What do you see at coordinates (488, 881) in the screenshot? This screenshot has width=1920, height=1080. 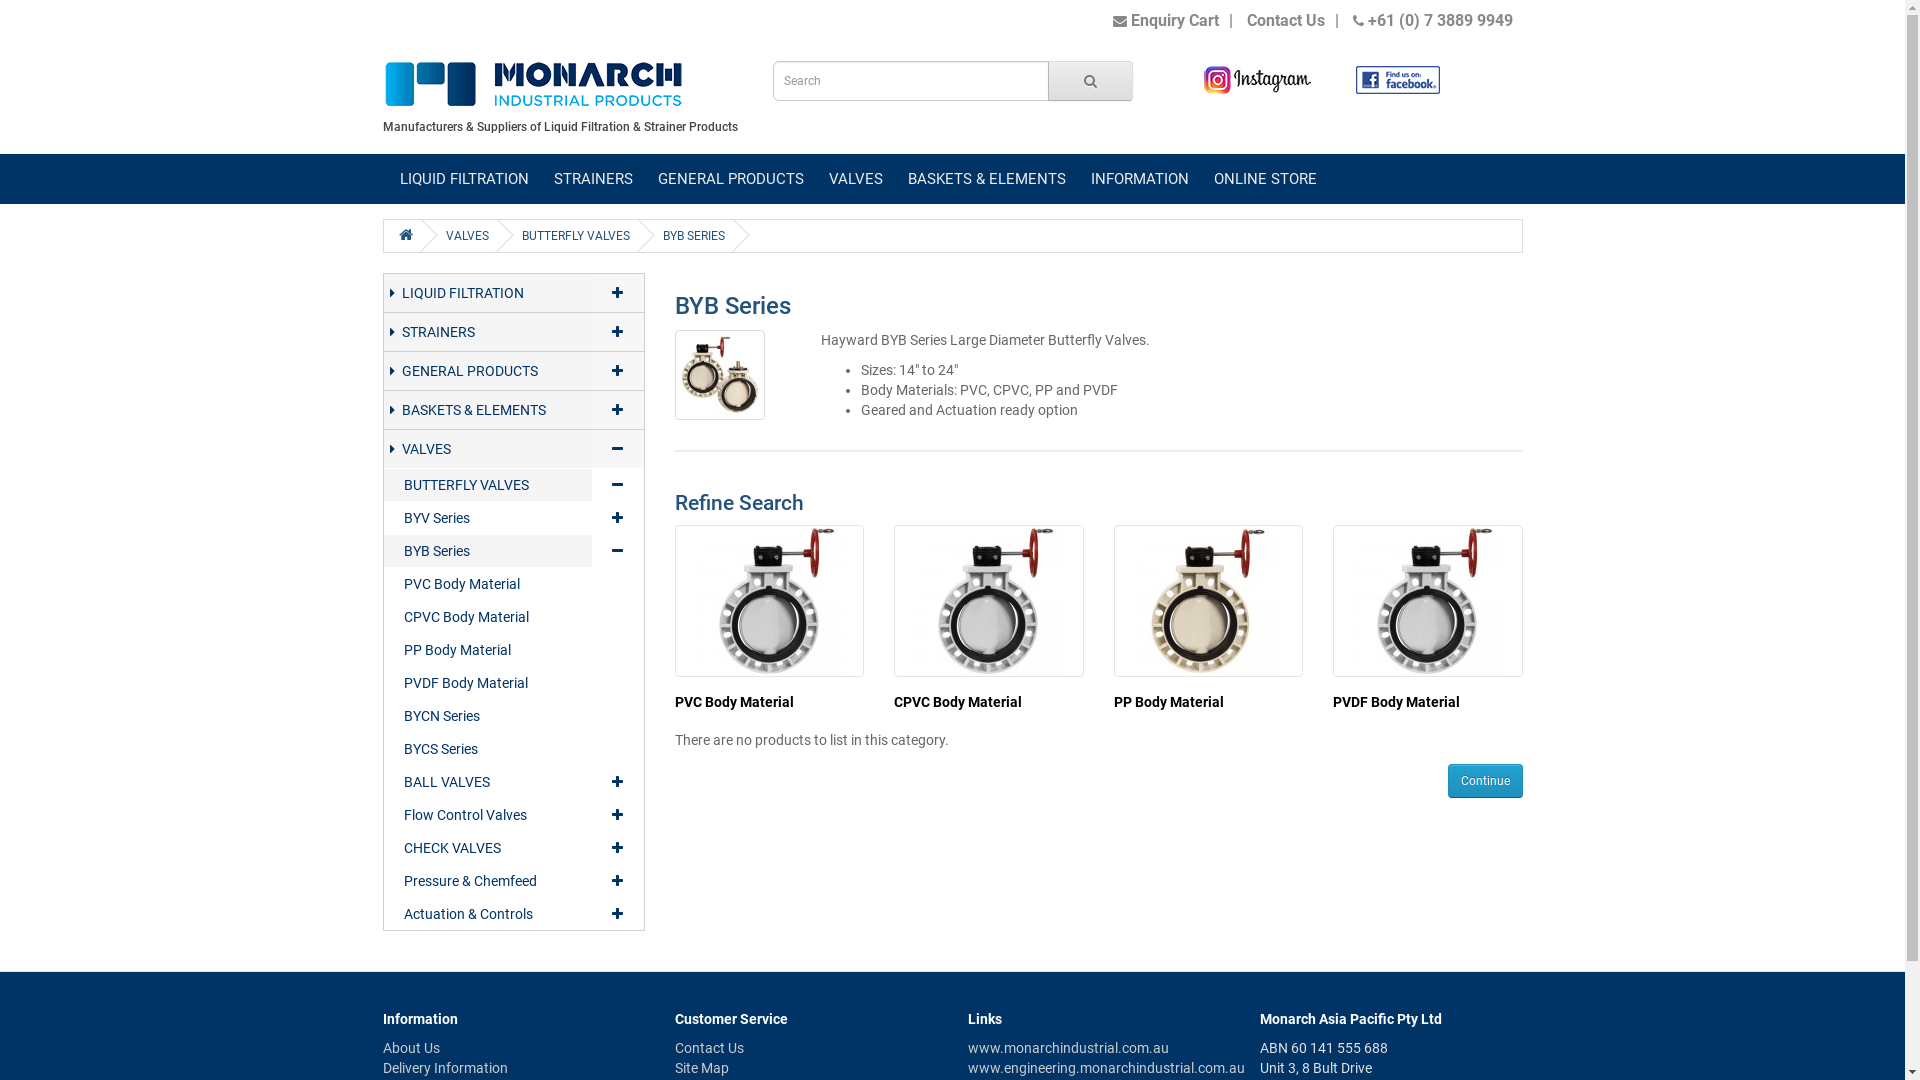 I see `Pressure & Chemfeed` at bounding box center [488, 881].